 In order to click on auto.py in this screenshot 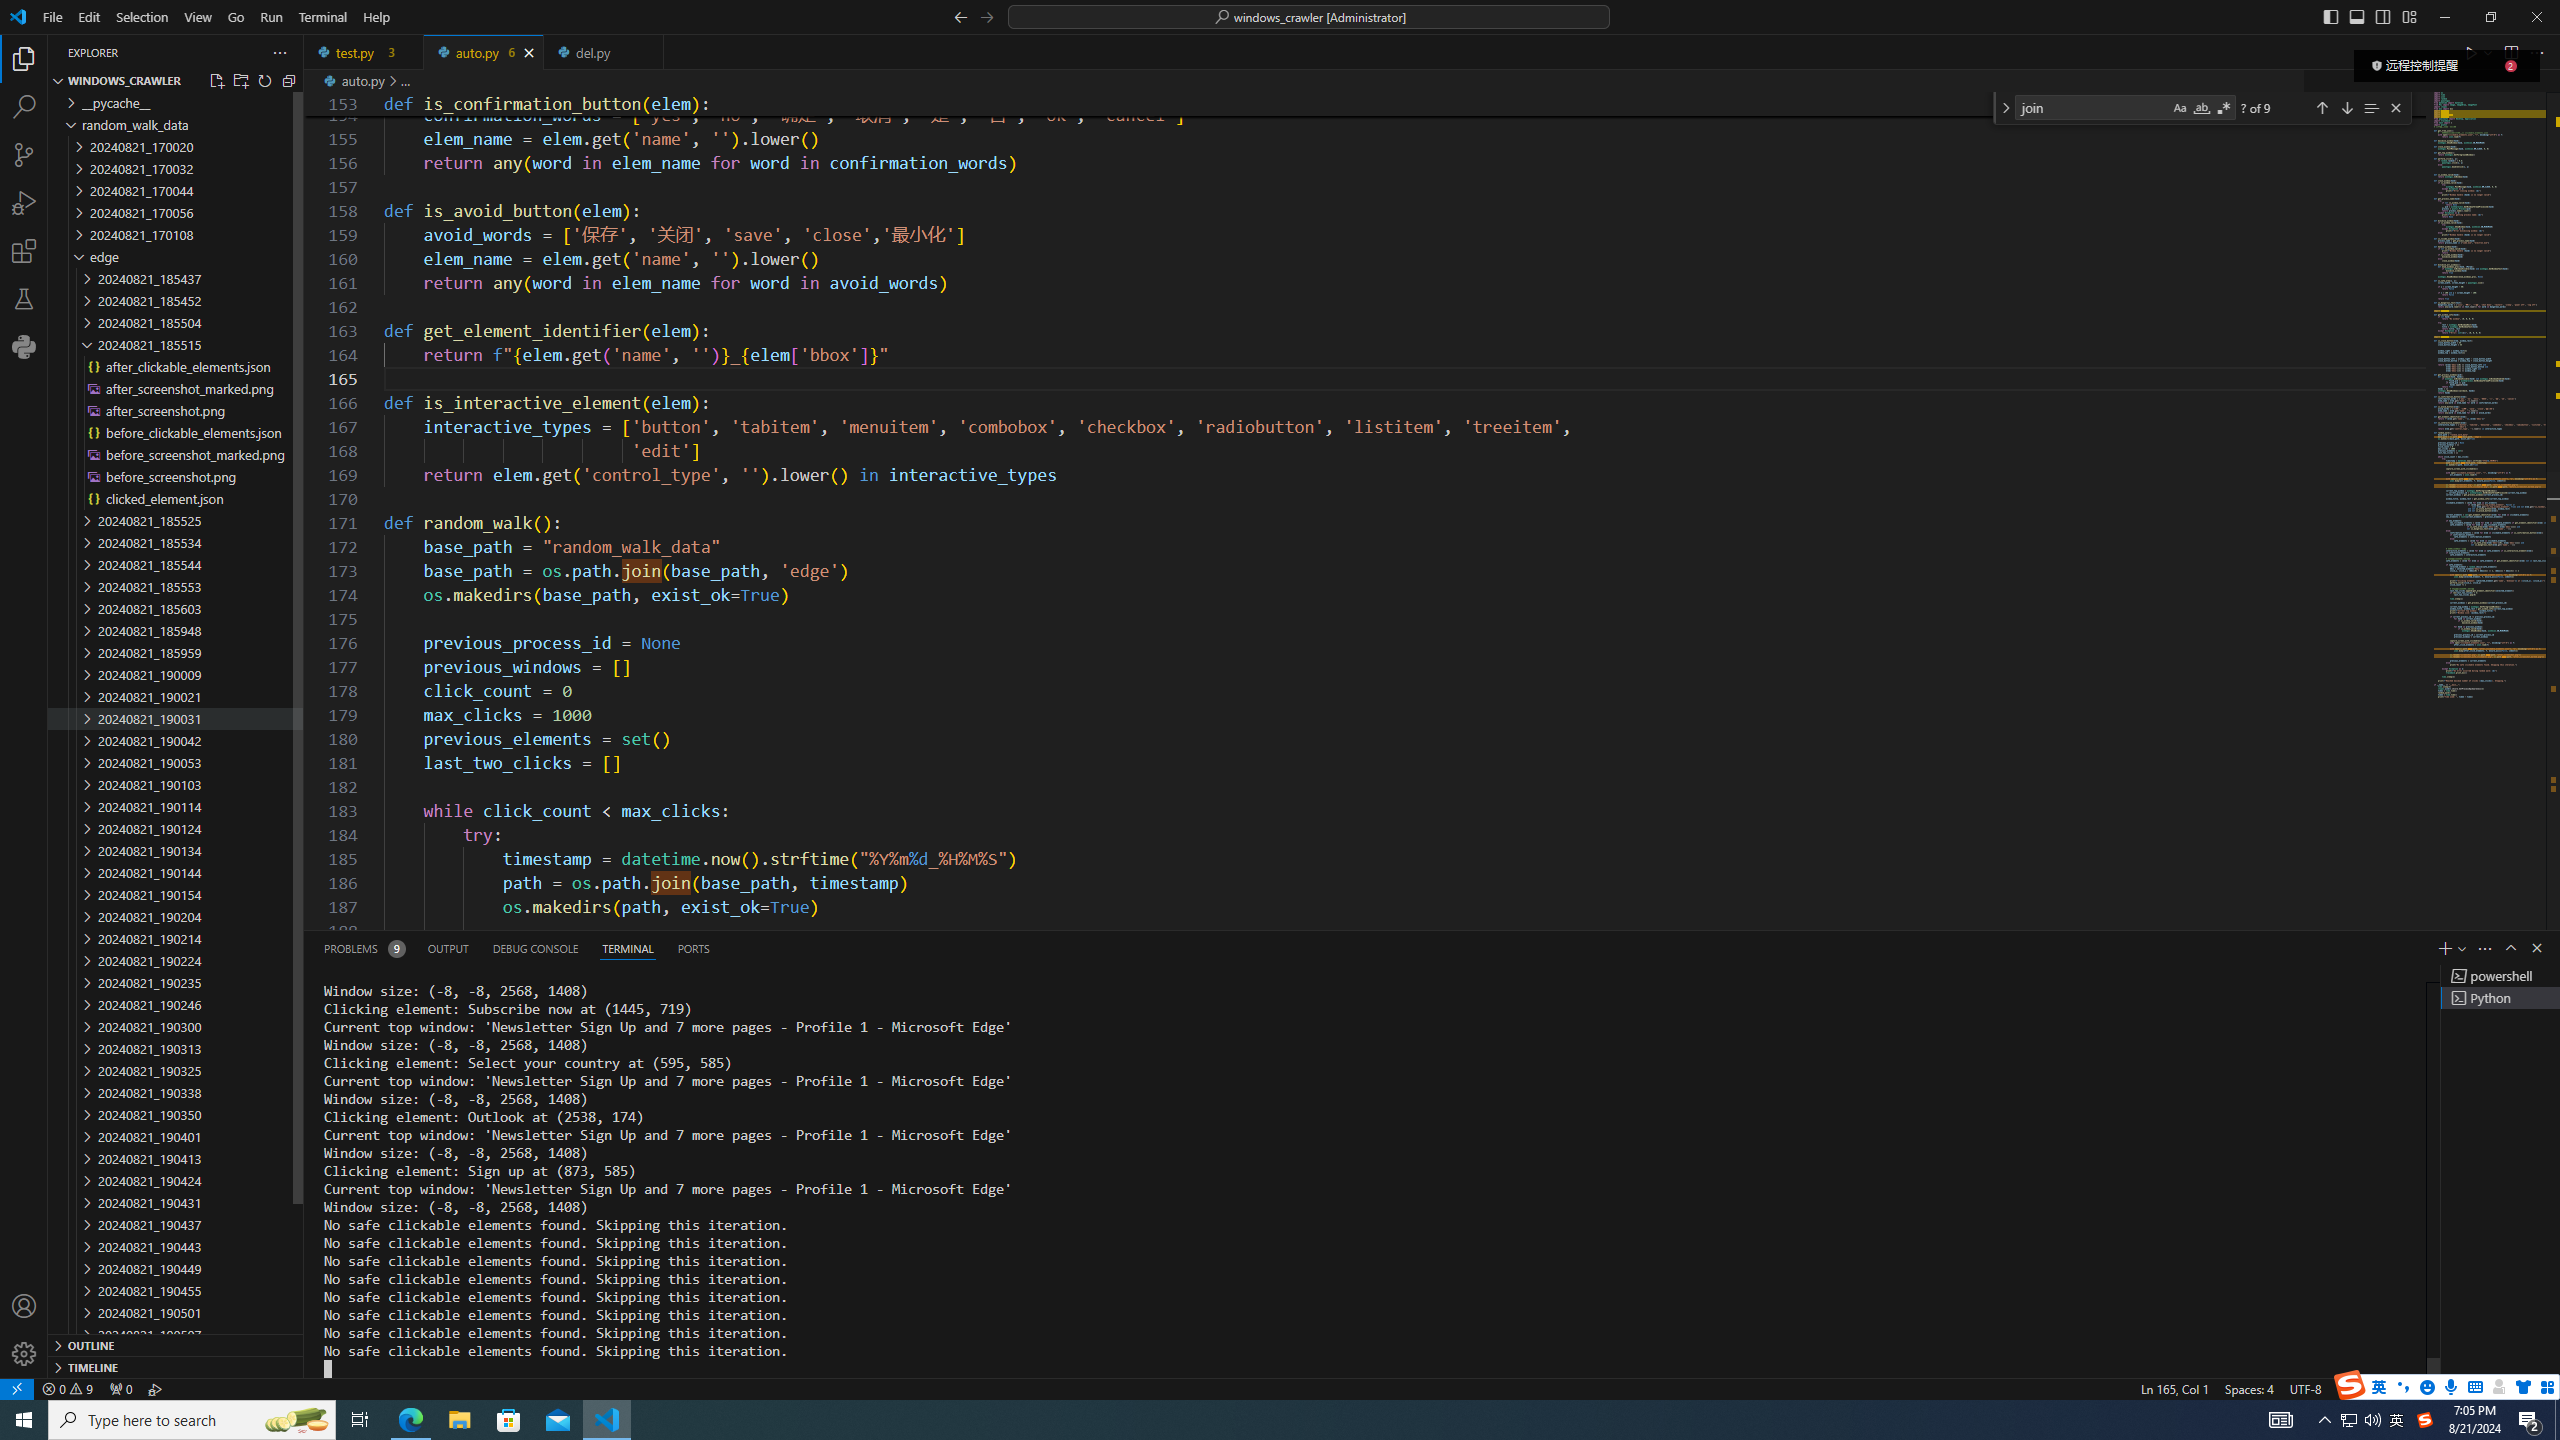, I will do `click(483, 52)`.